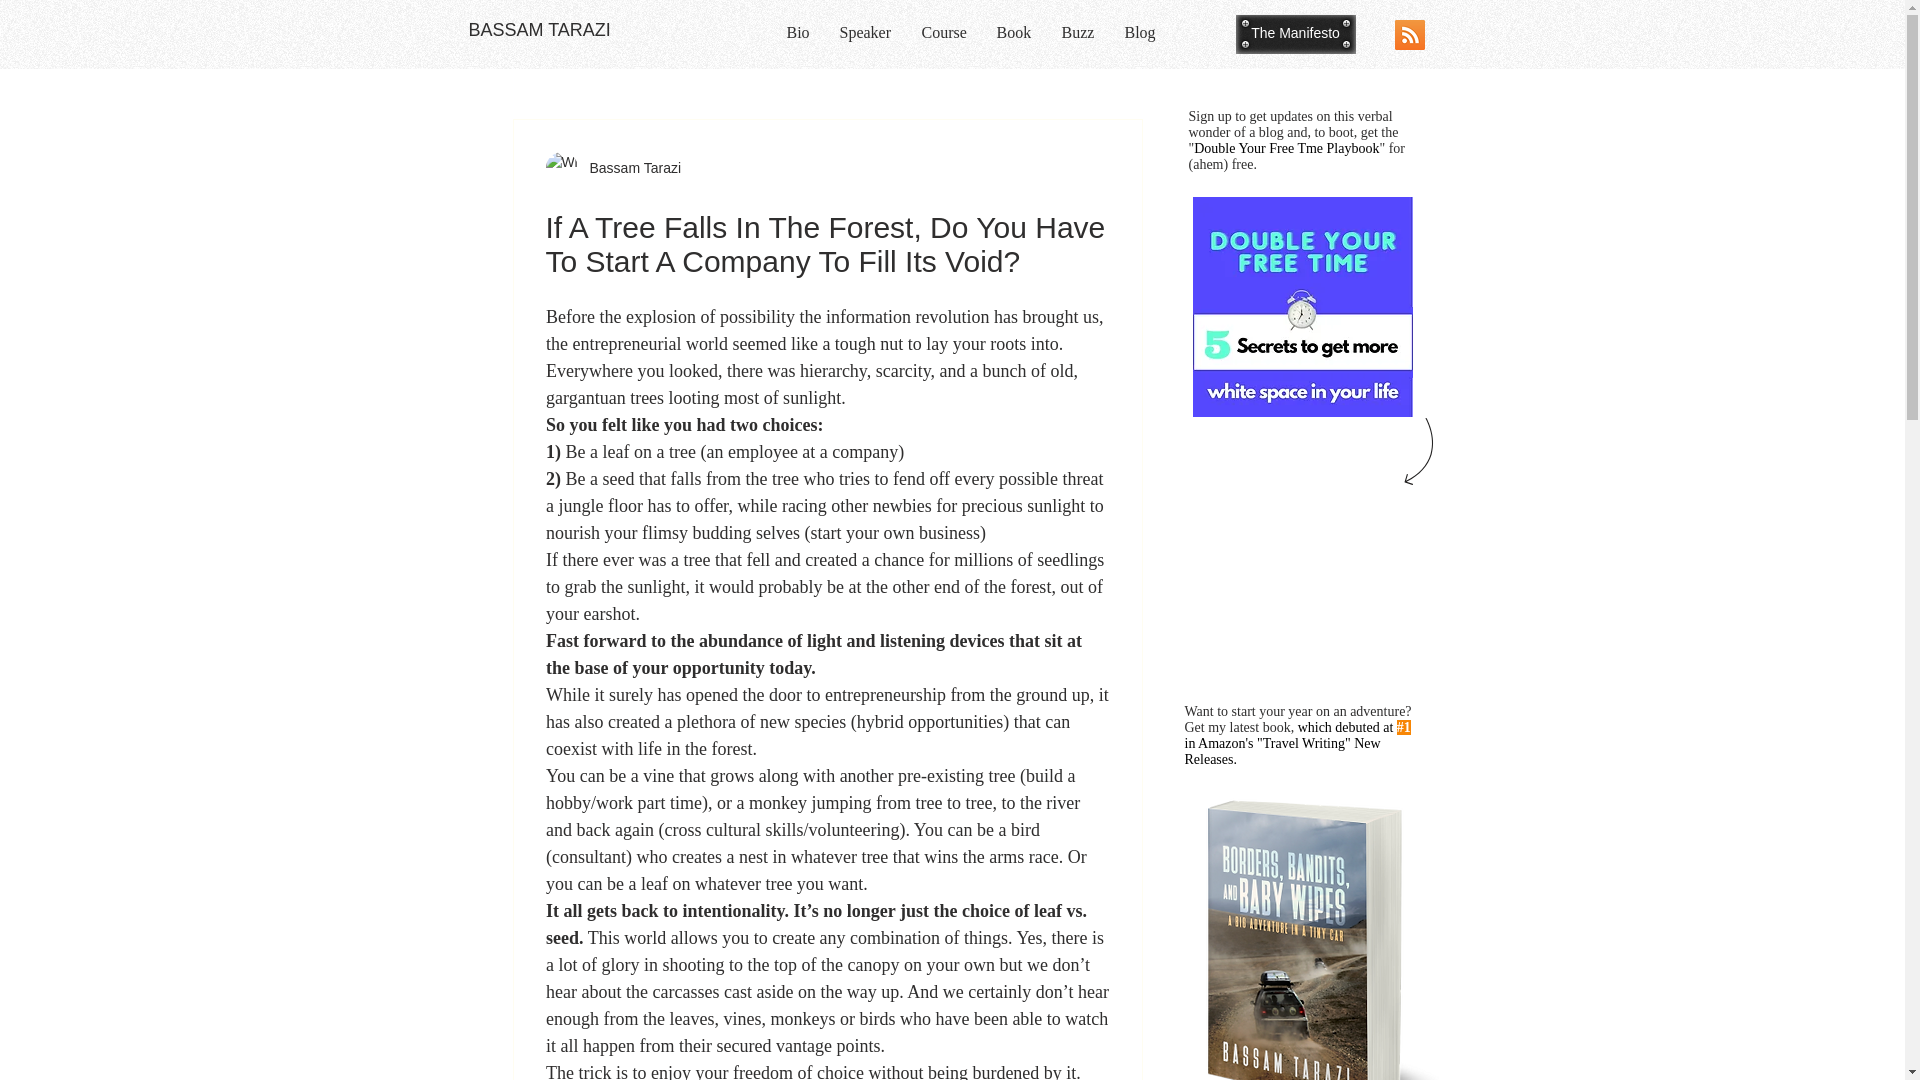 Image resolution: width=1920 pixels, height=1080 pixels. Describe the element at coordinates (1078, 32) in the screenshot. I see `Buzz` at that location.